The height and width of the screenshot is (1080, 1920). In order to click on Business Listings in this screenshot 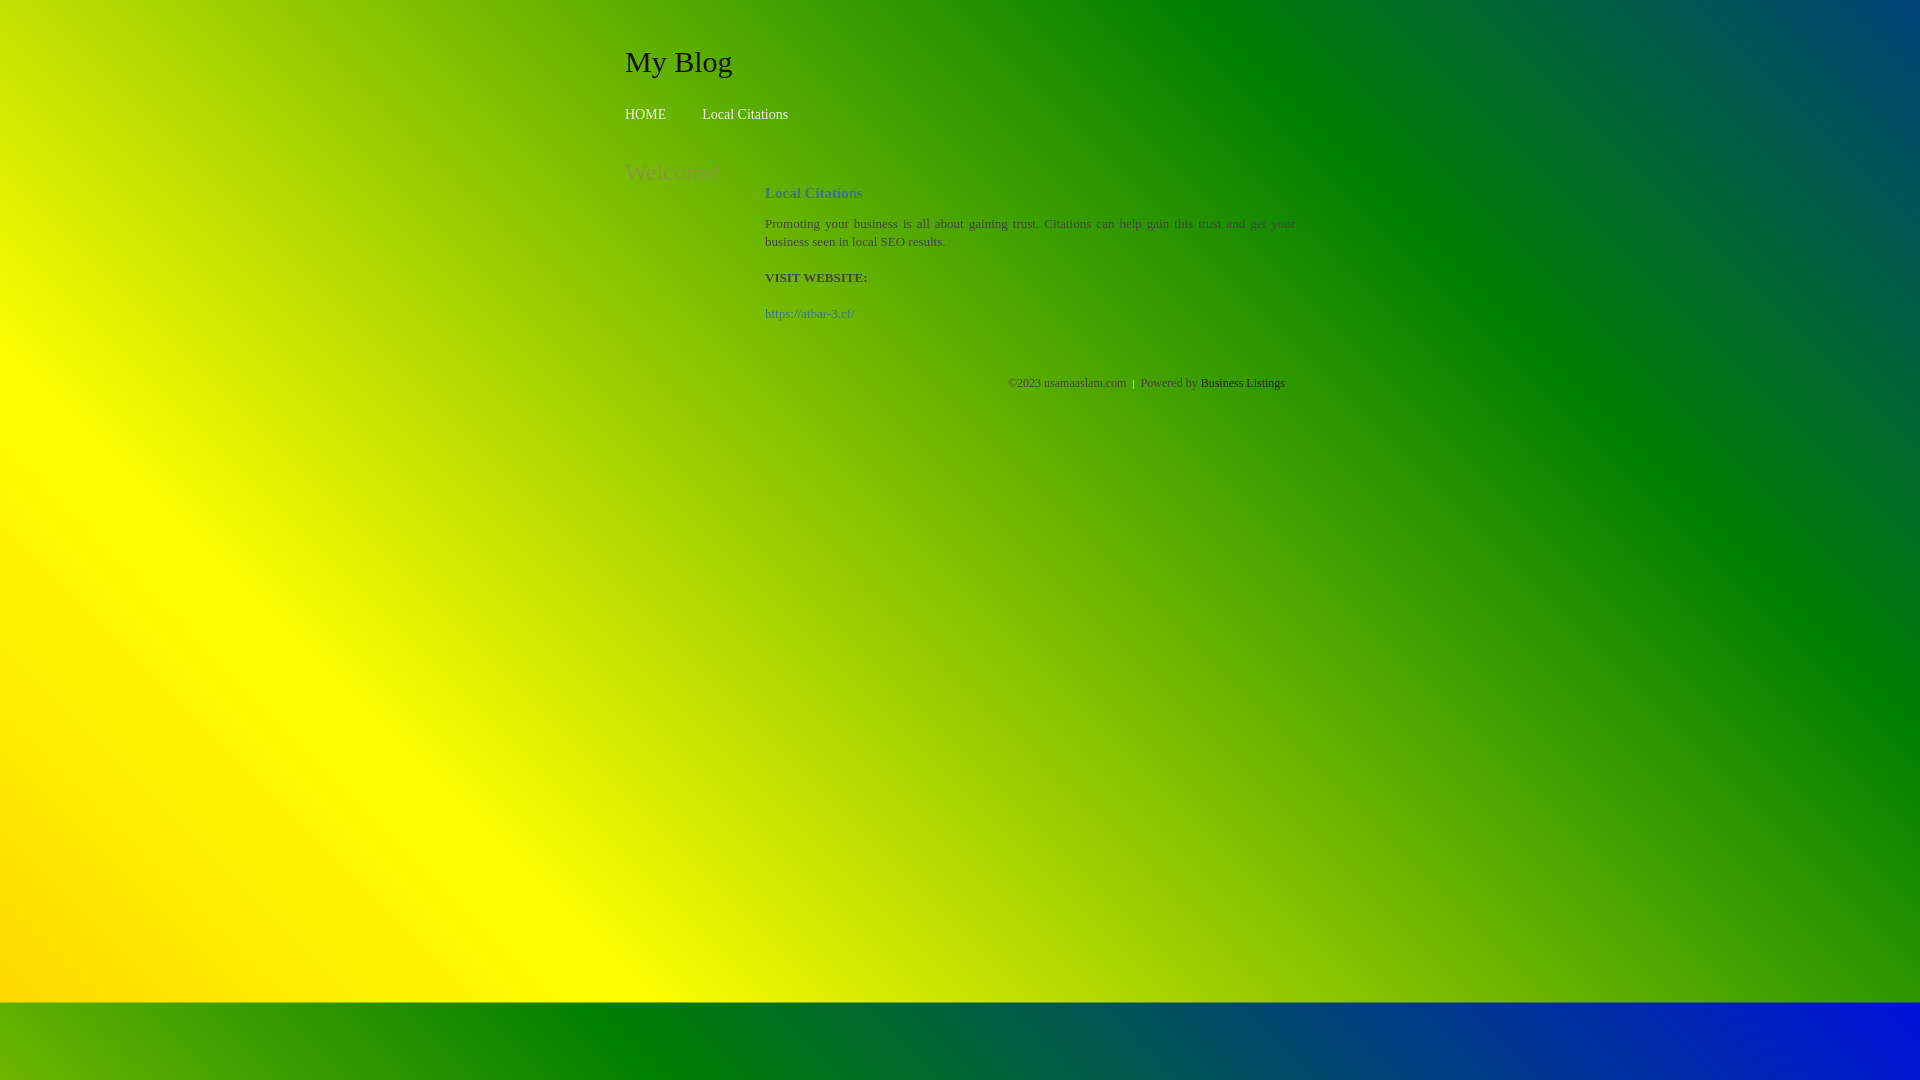, I will do `click(1243, 383)`.